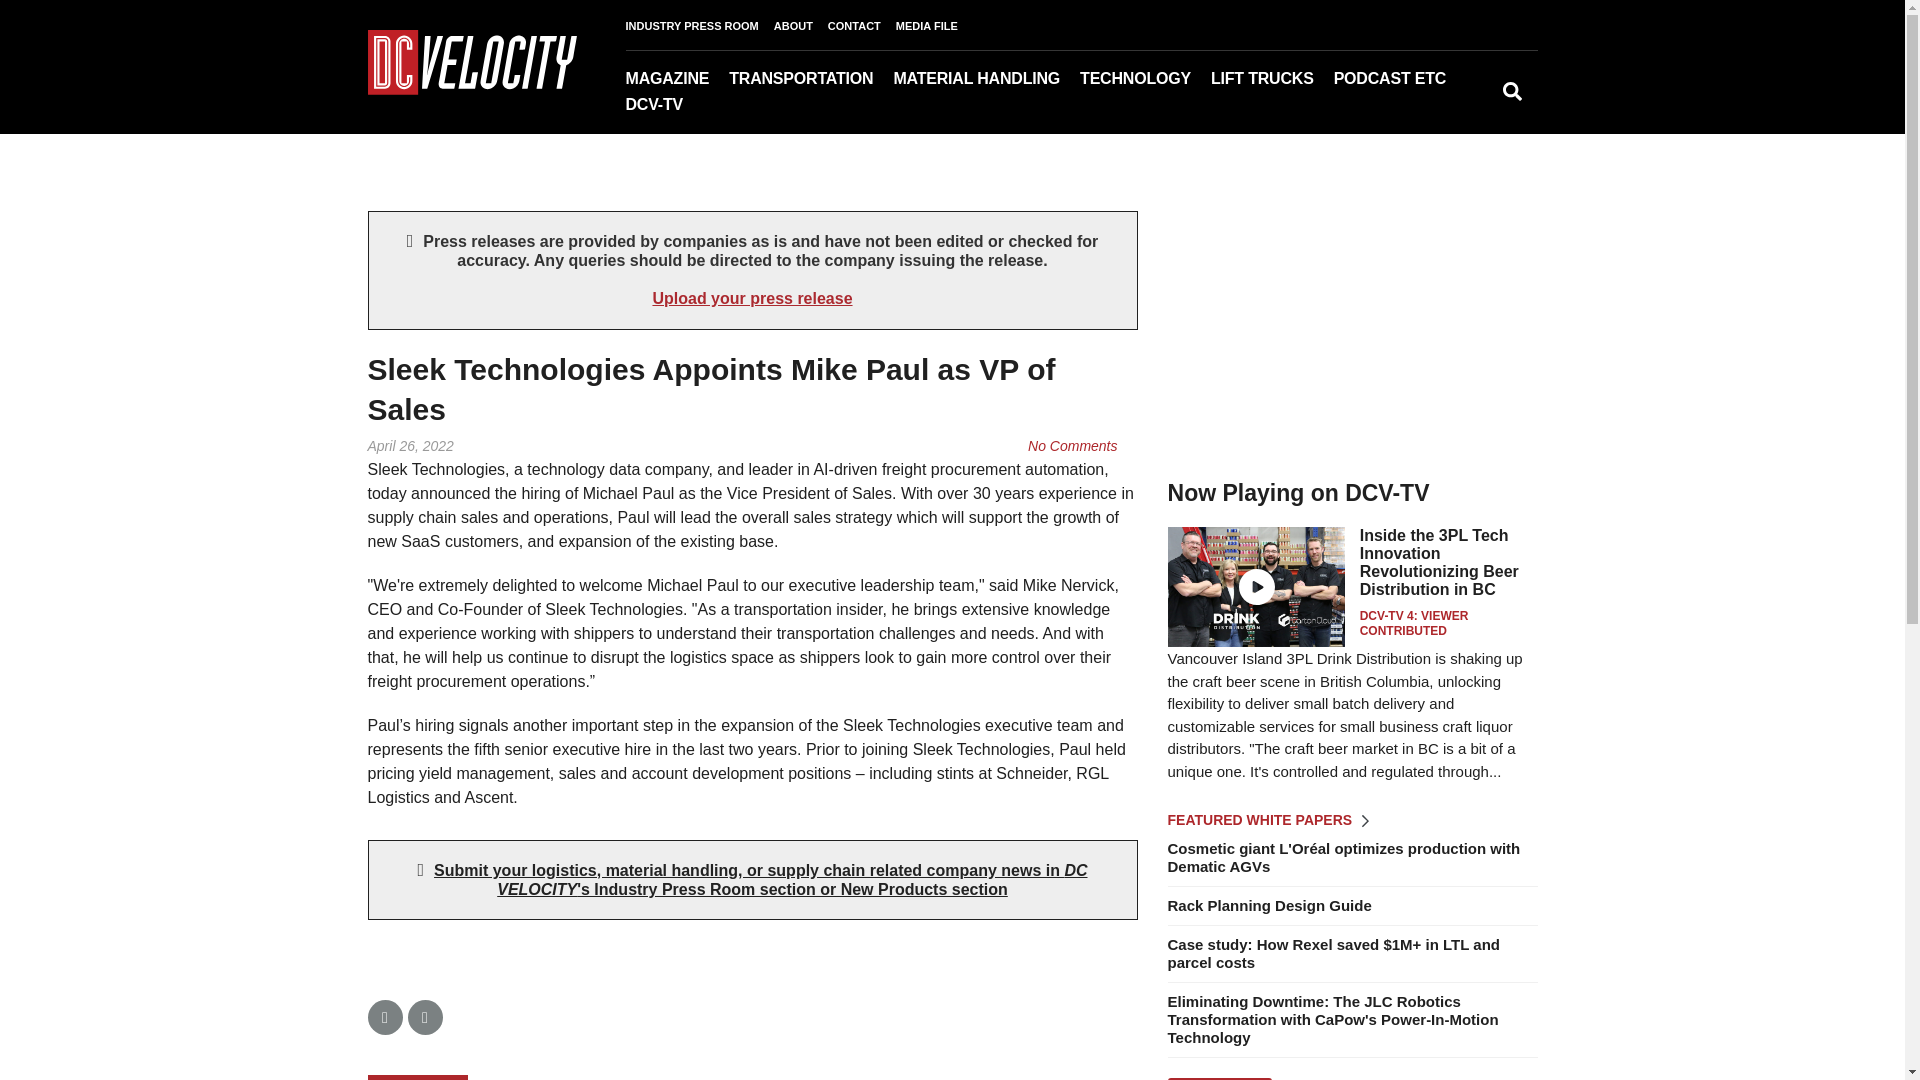  I want to click on TECHNOLOGY, so click(1145, 78).